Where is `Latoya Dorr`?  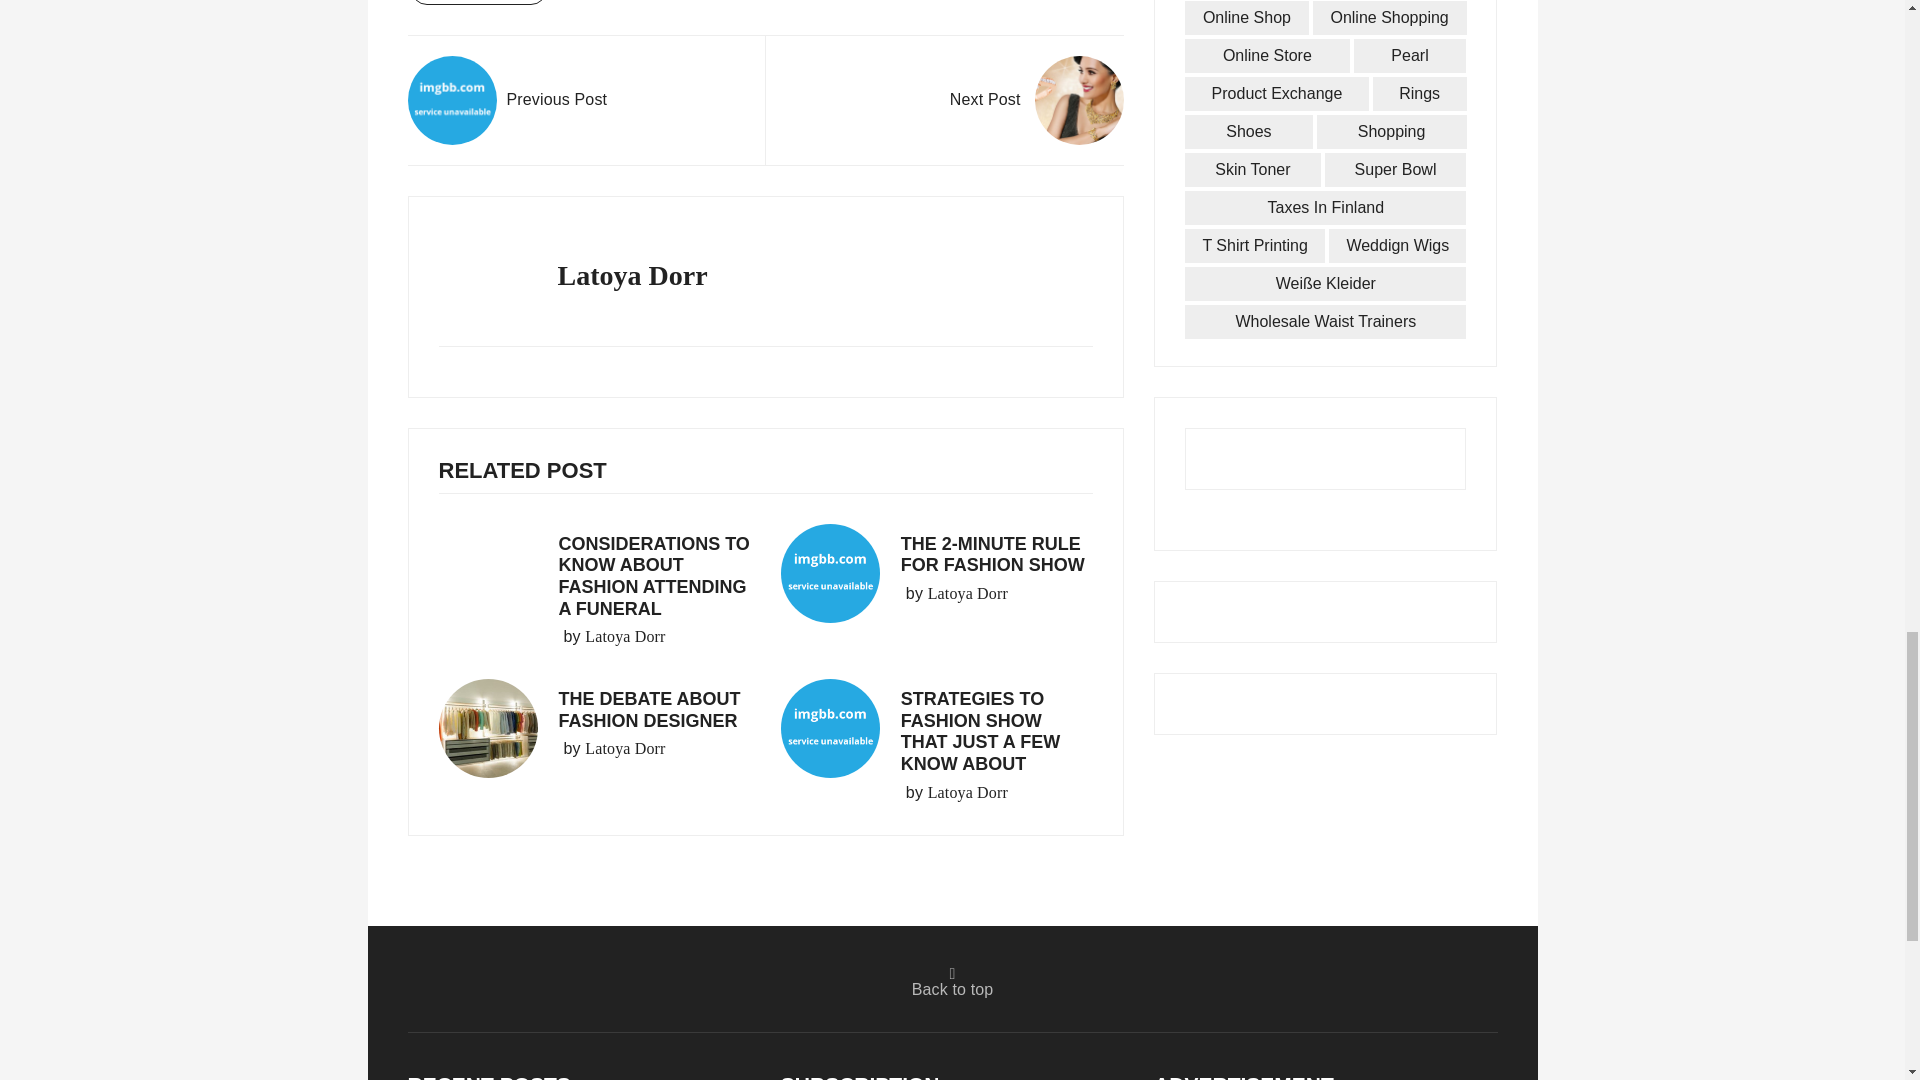
Latoya Dorr is located at coordinates (624, 637).